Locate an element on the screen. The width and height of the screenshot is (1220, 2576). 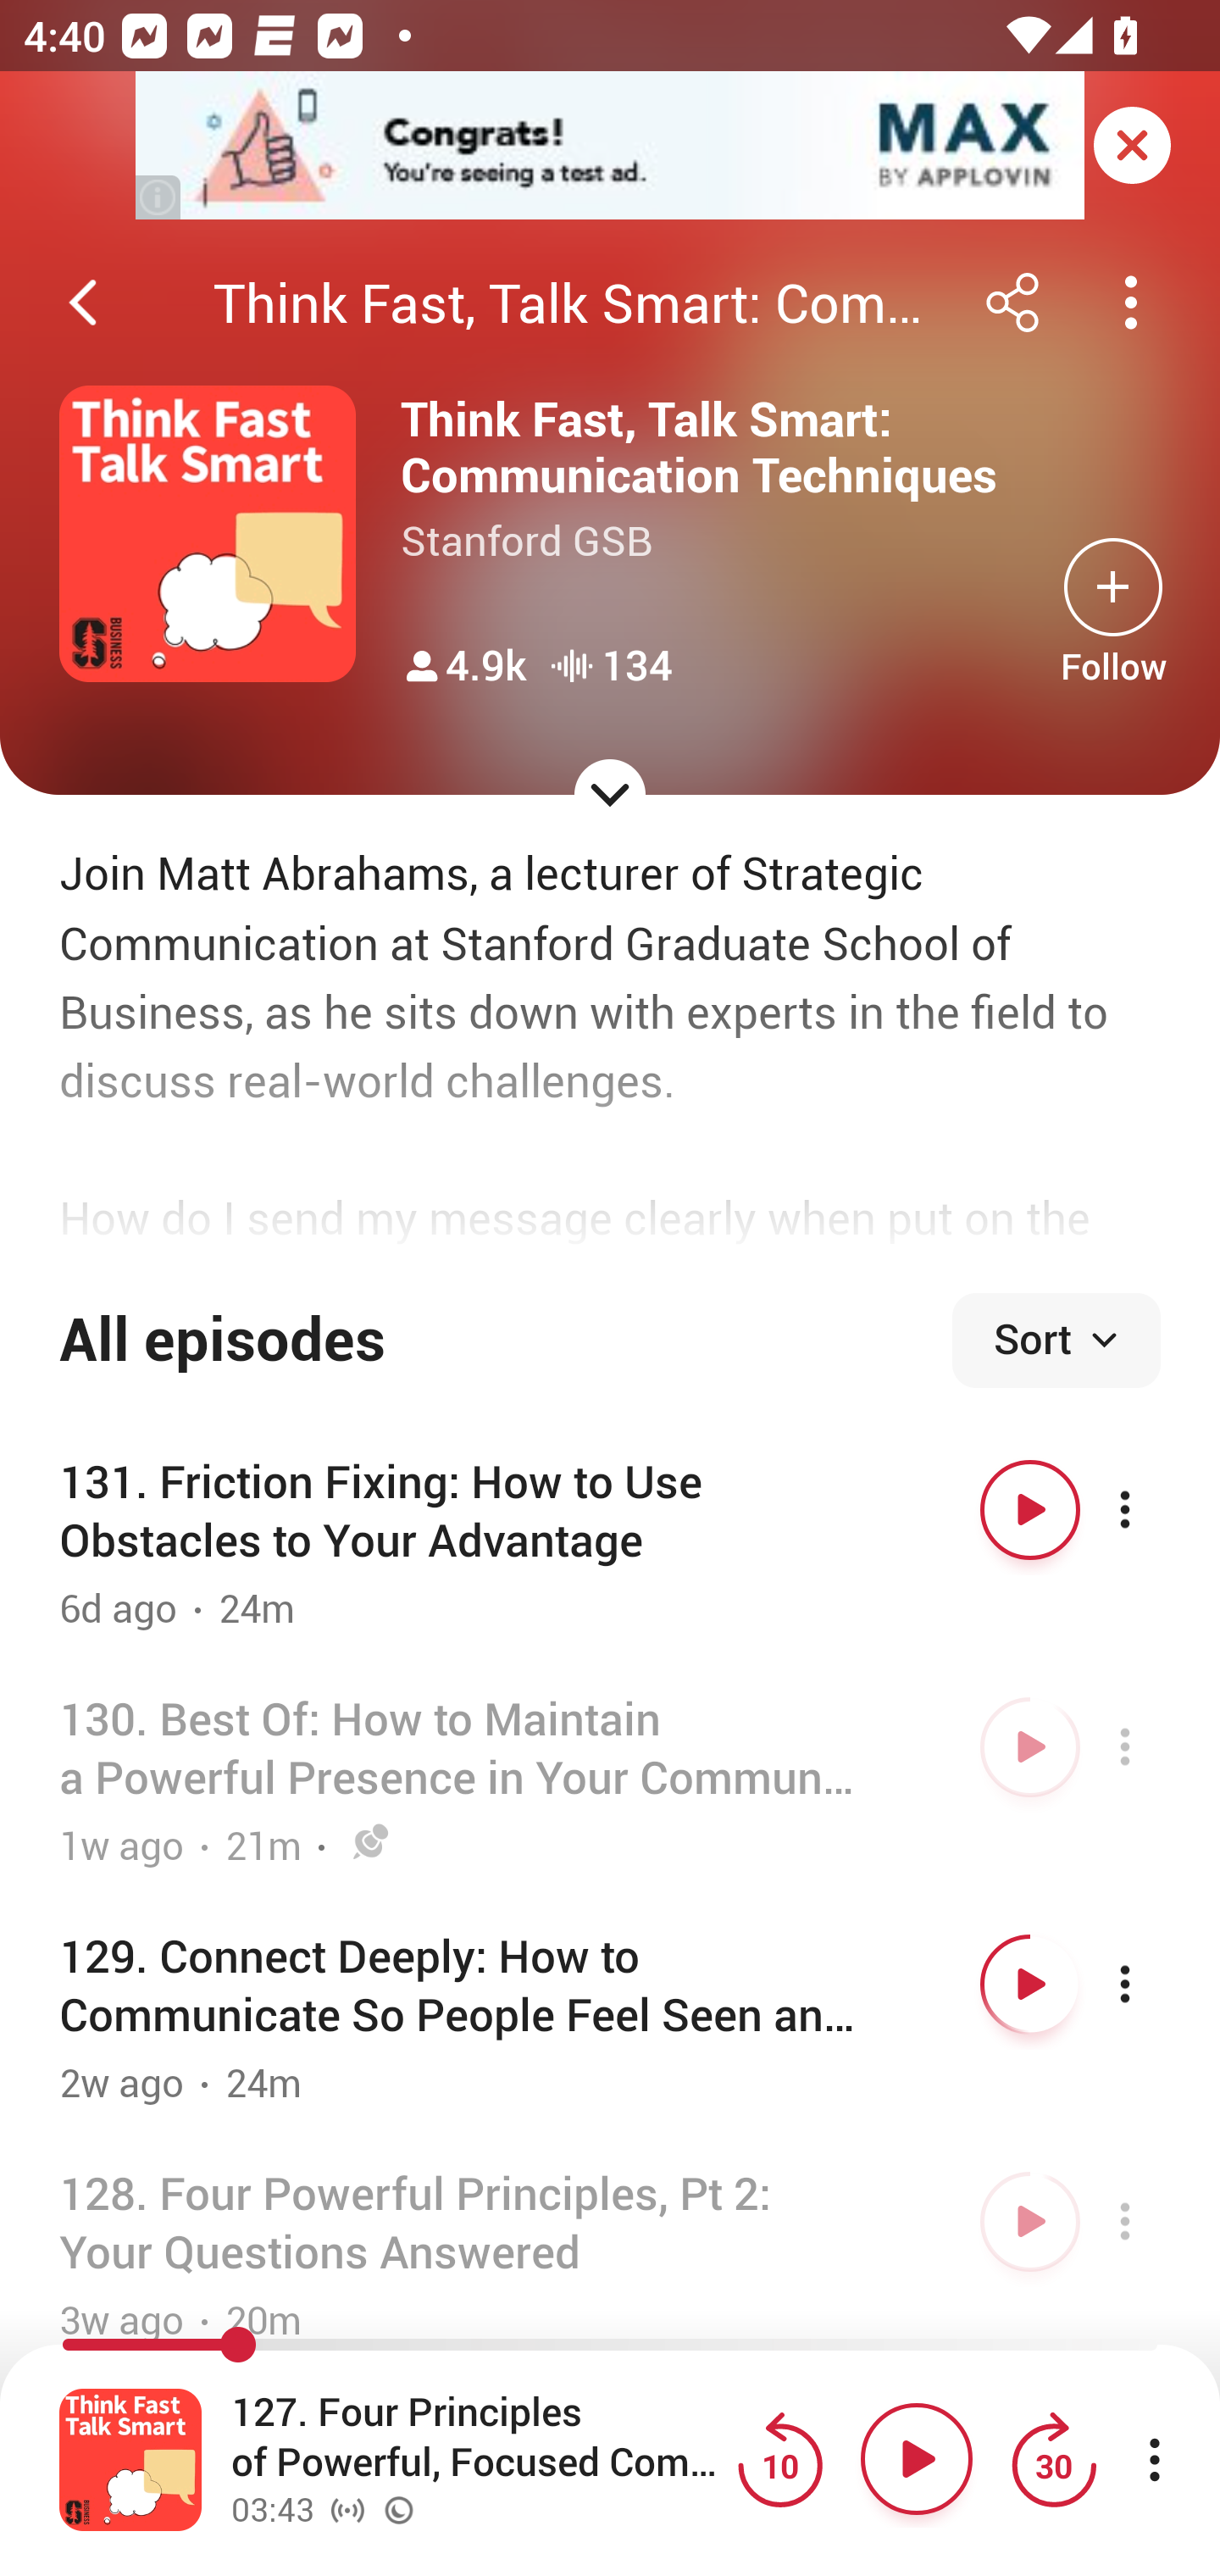
Back is located at coordinates (83, 303).